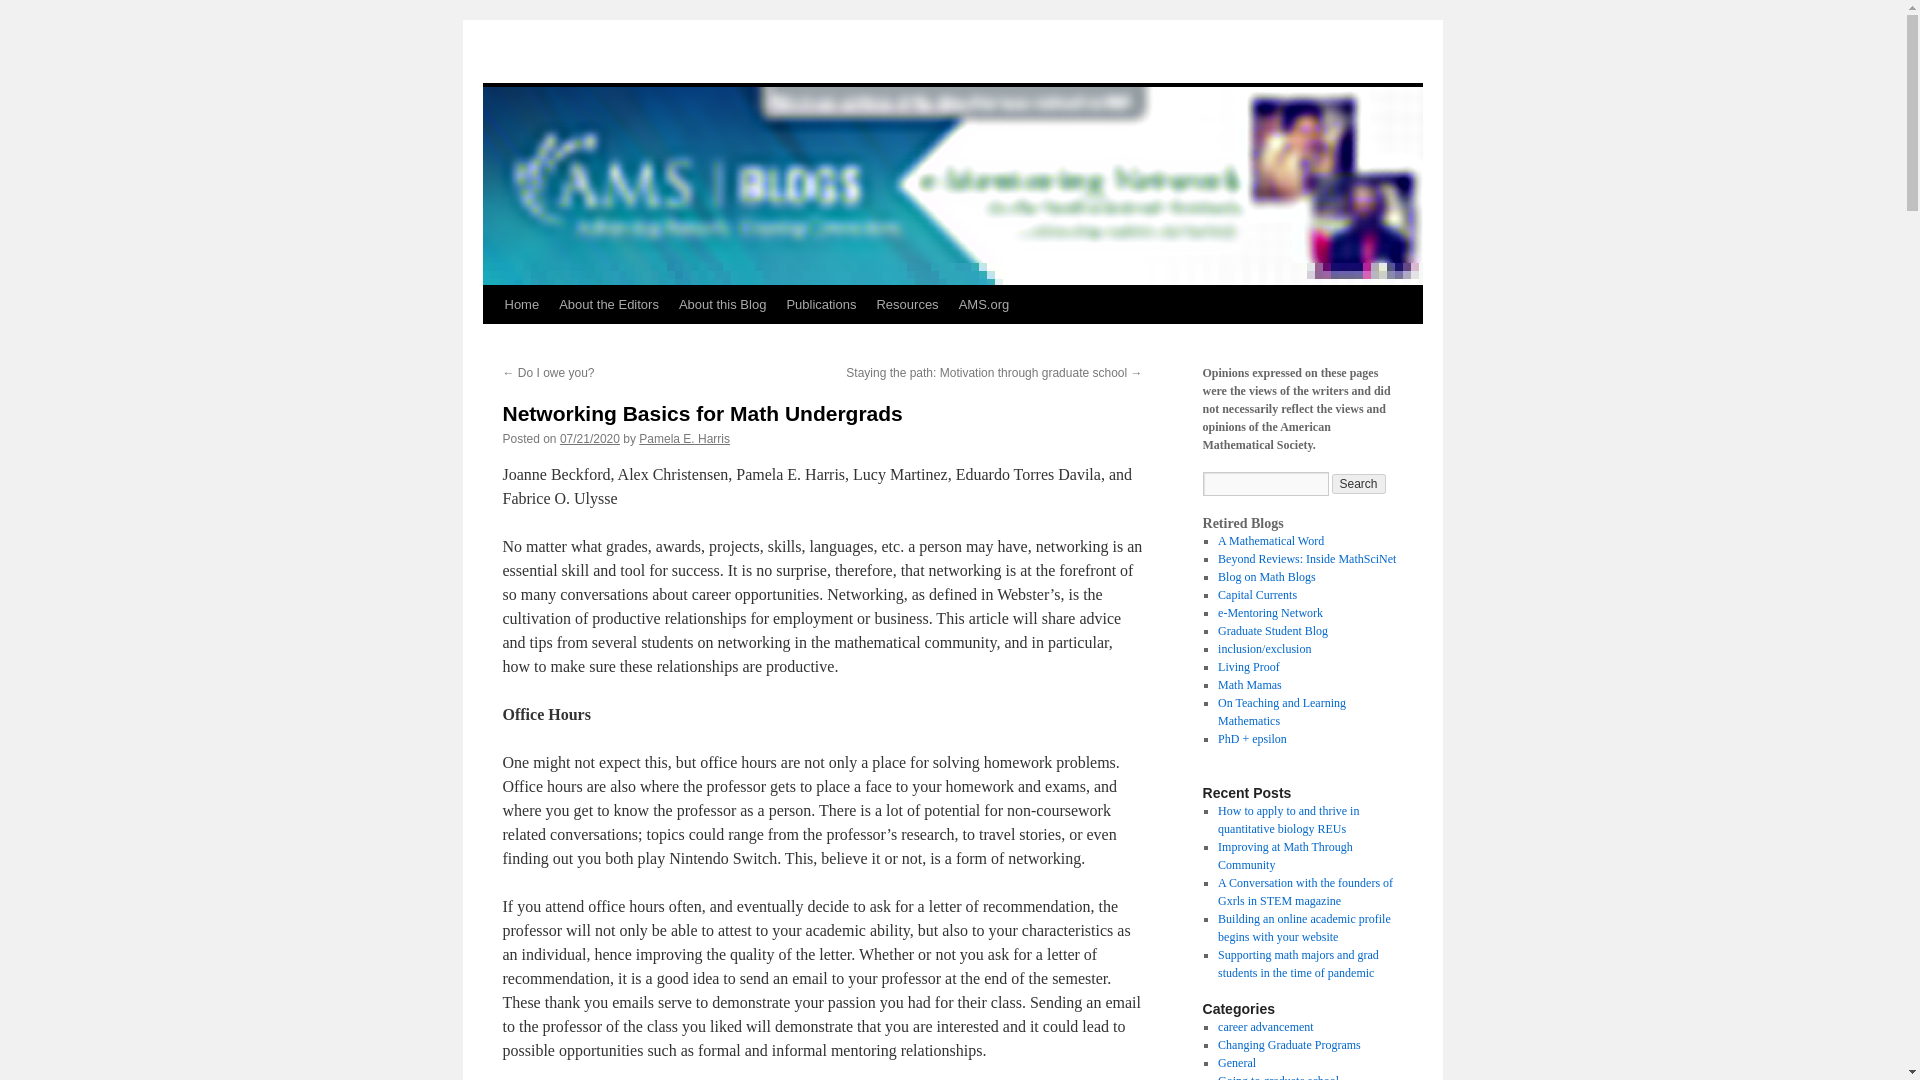  I want to click on Graduate Student Blog, so click(1272, 631).